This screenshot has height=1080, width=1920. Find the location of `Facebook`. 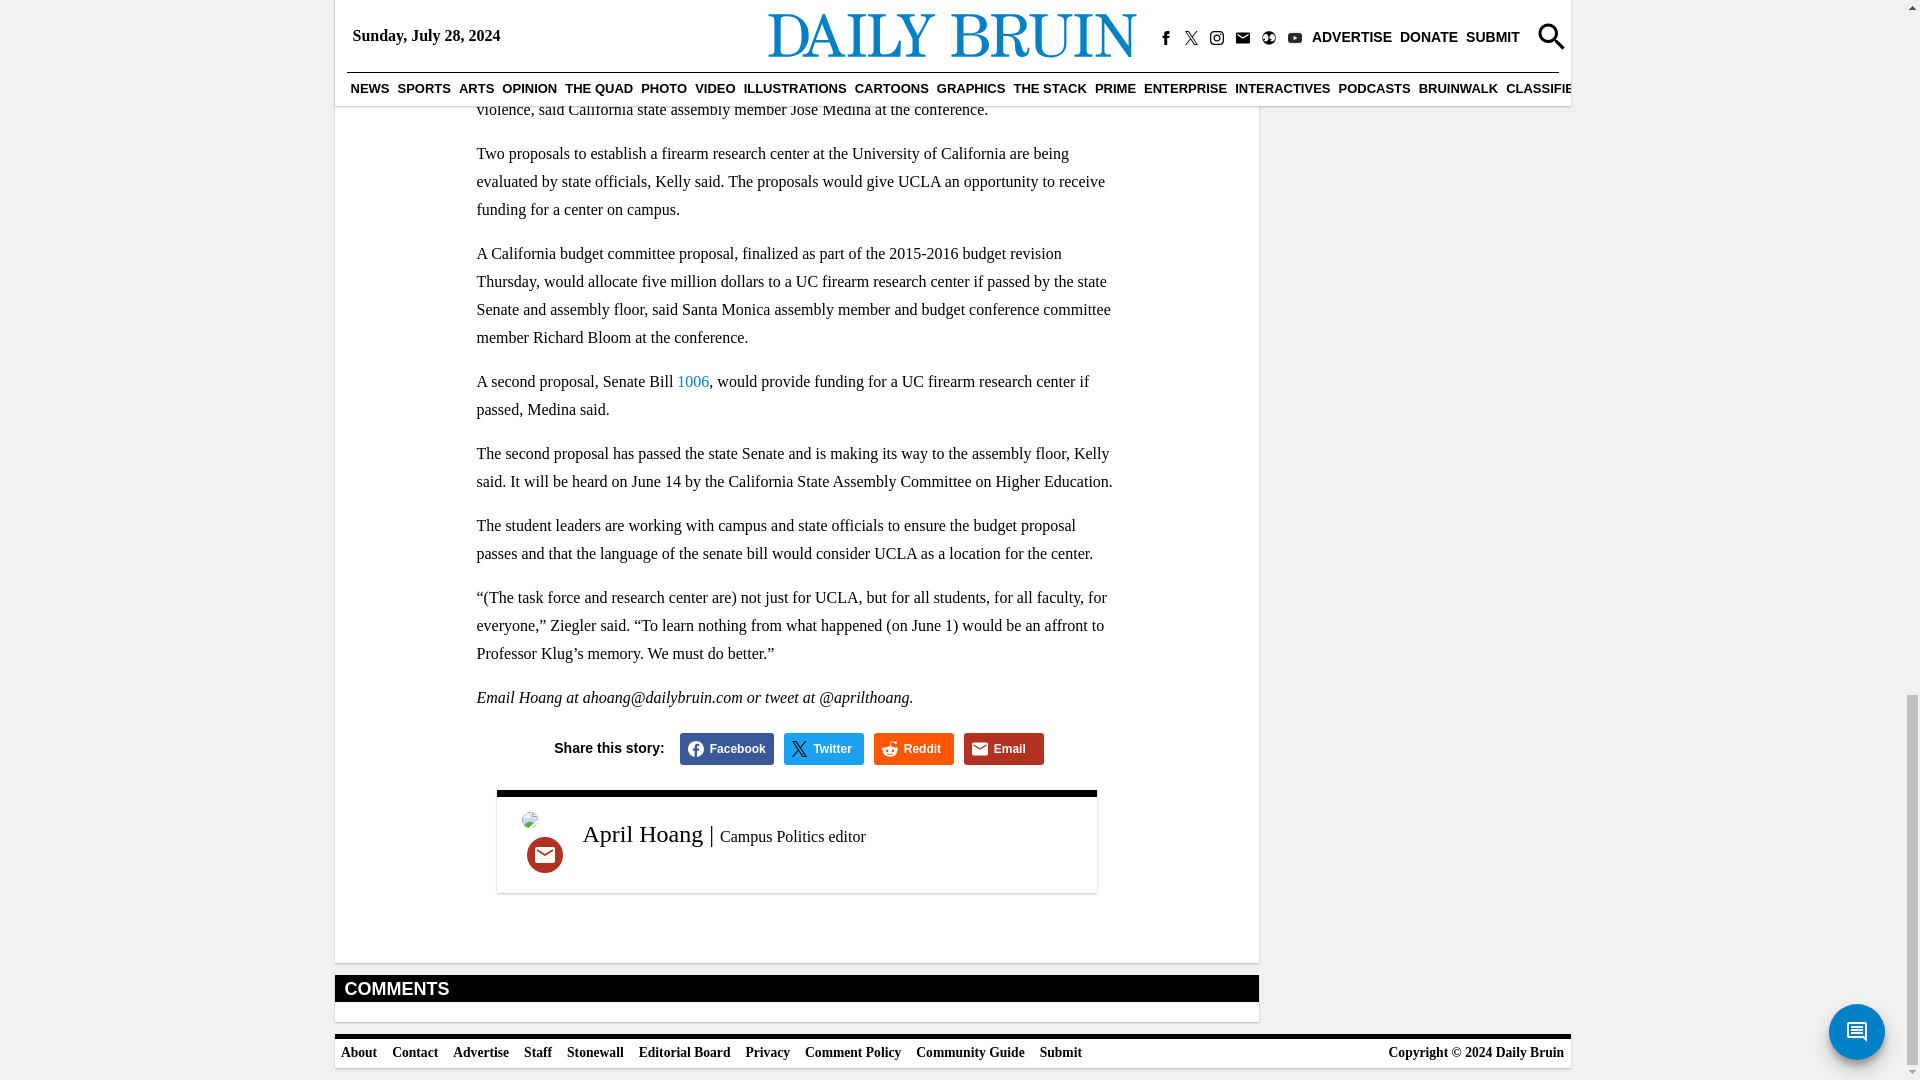

Facebook is located at coordinates (726, 748).